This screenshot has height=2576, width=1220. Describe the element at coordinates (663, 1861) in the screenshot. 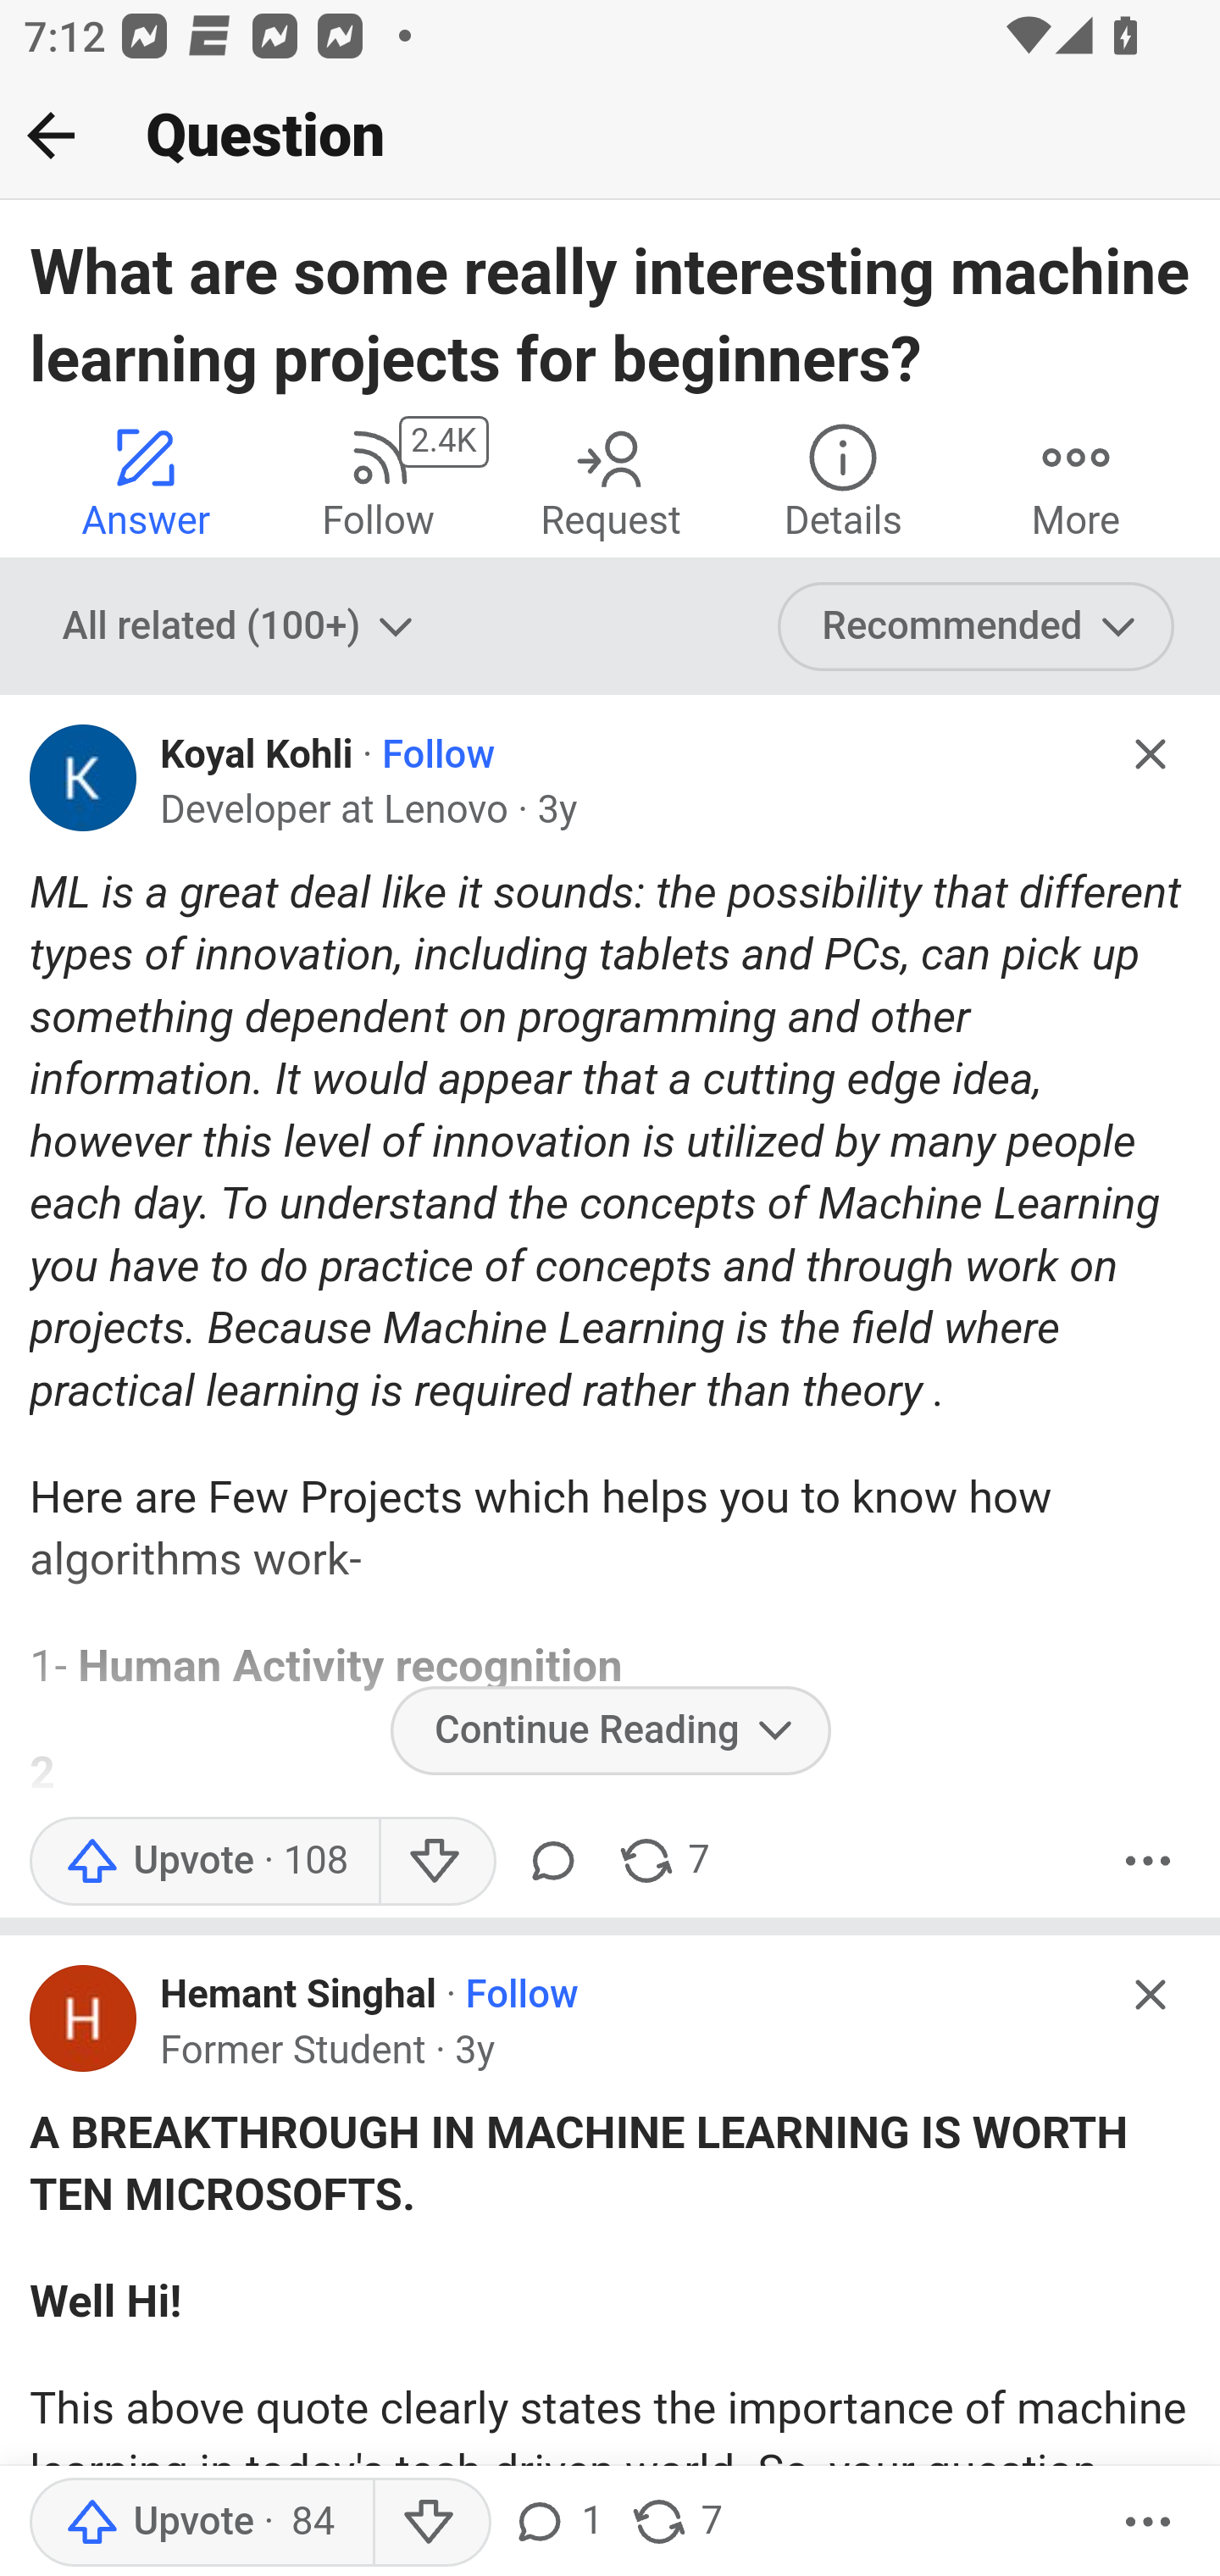

I see `7 shares` at that location.